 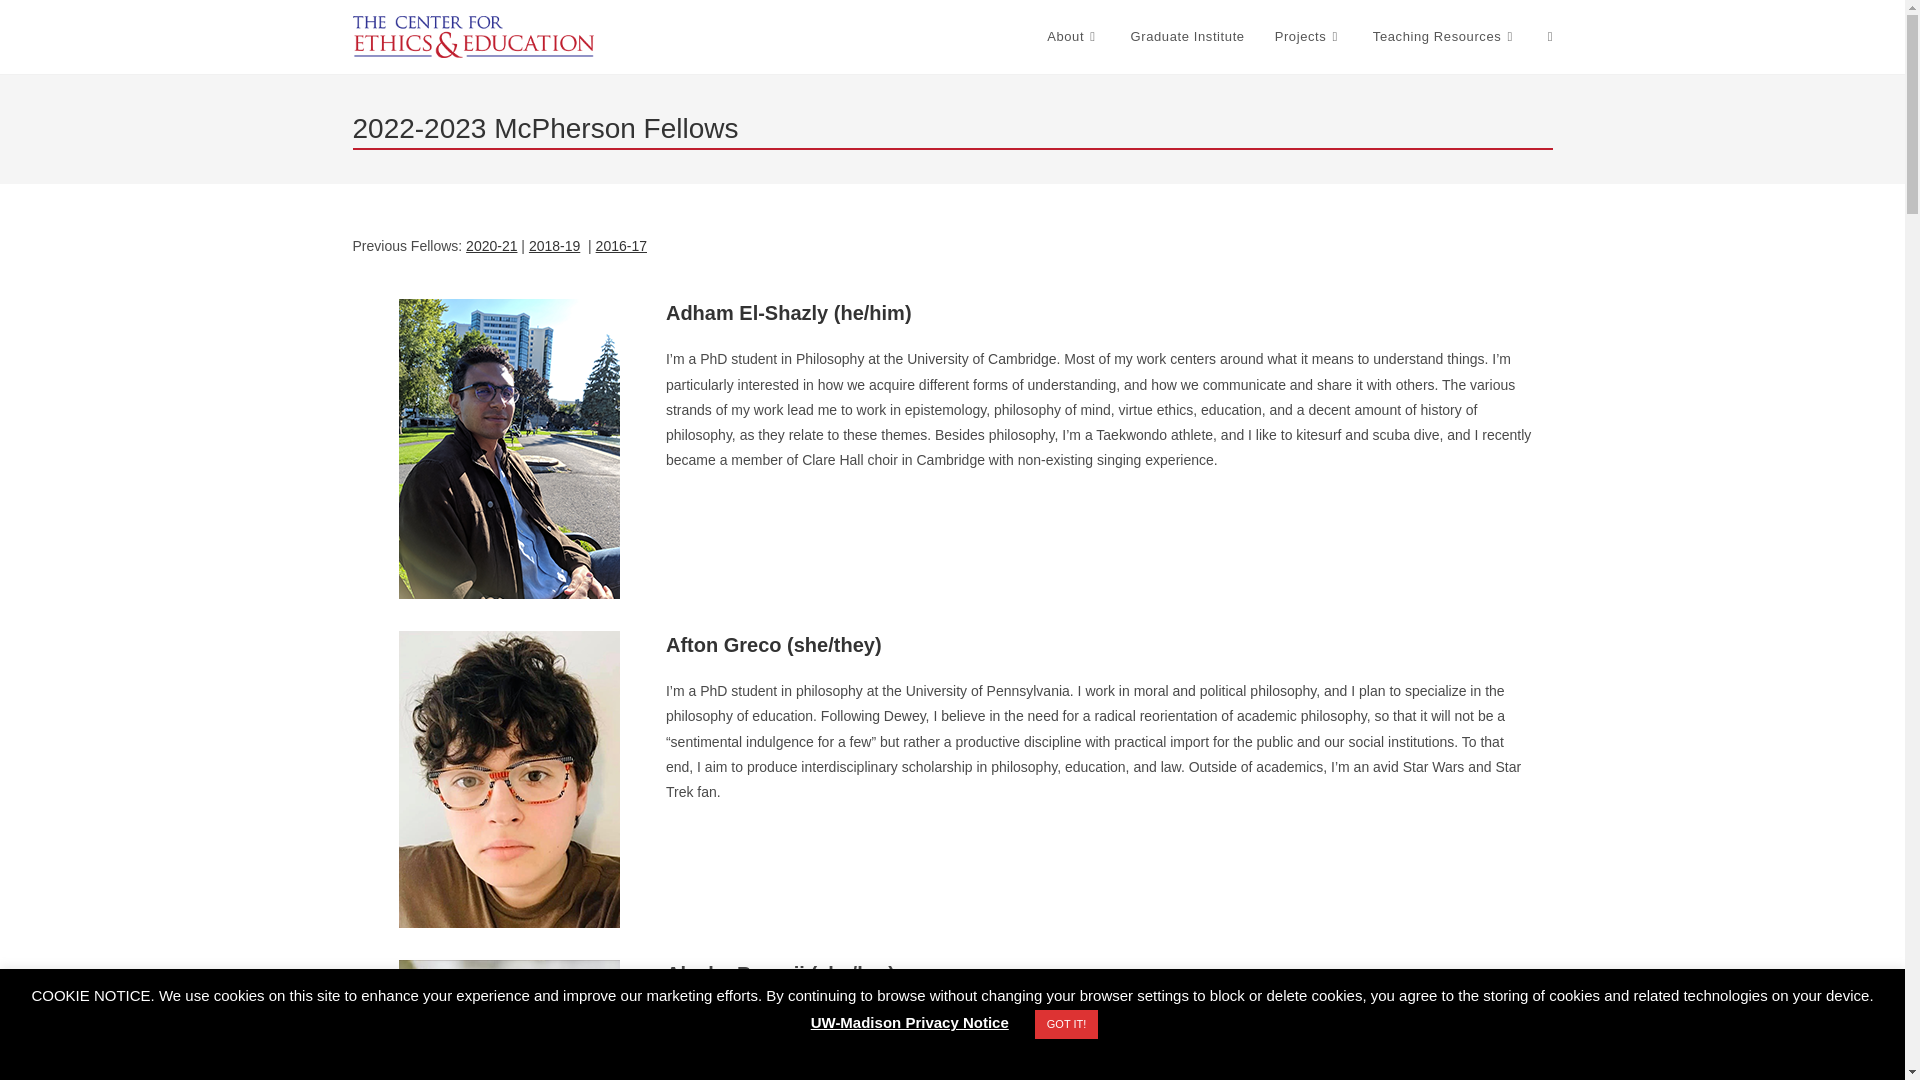 What do you see at coordinates (1444, 37) in the screenshot?
I see `Teaching Resources` at bounding box center [1444, 37].